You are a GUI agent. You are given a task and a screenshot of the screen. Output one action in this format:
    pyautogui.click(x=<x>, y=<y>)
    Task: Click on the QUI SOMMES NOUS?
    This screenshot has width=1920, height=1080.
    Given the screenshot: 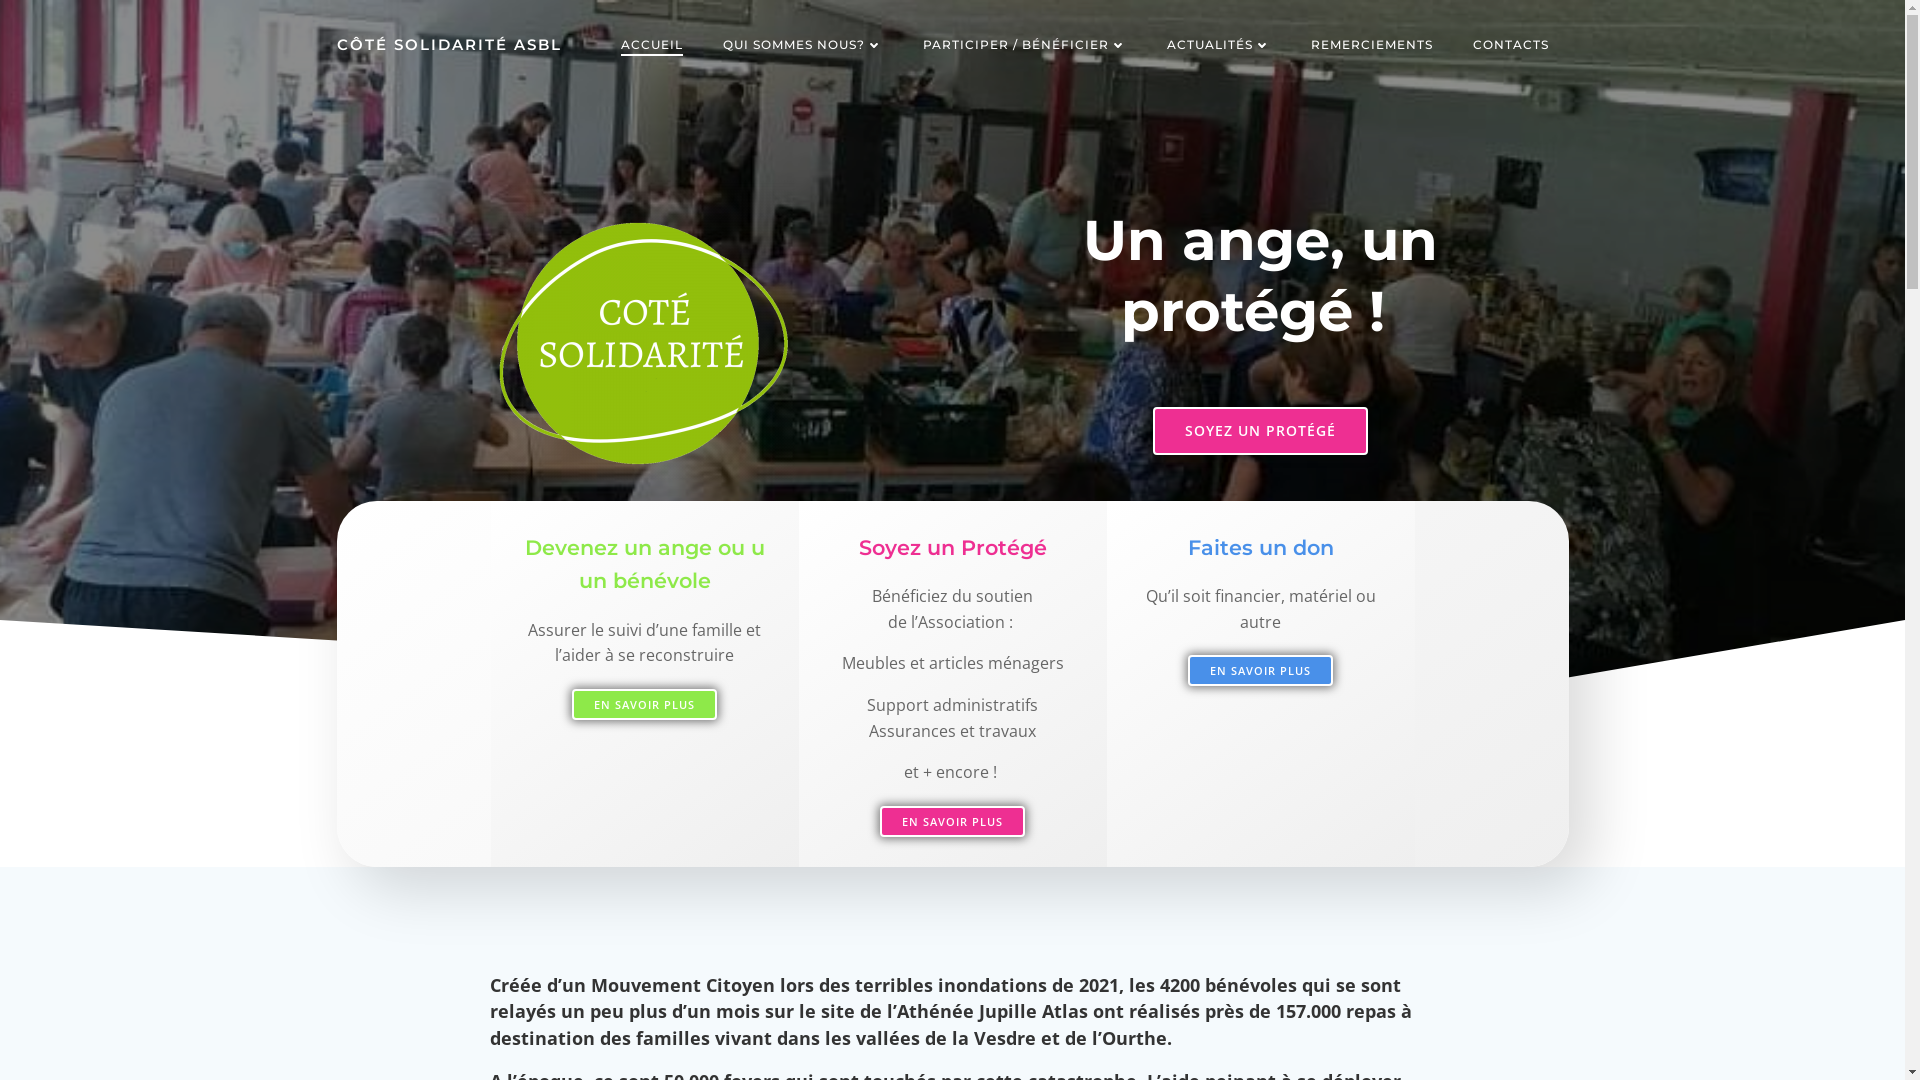 What is the action you would take?
    pyautogui.click(x=802, y=45)
    